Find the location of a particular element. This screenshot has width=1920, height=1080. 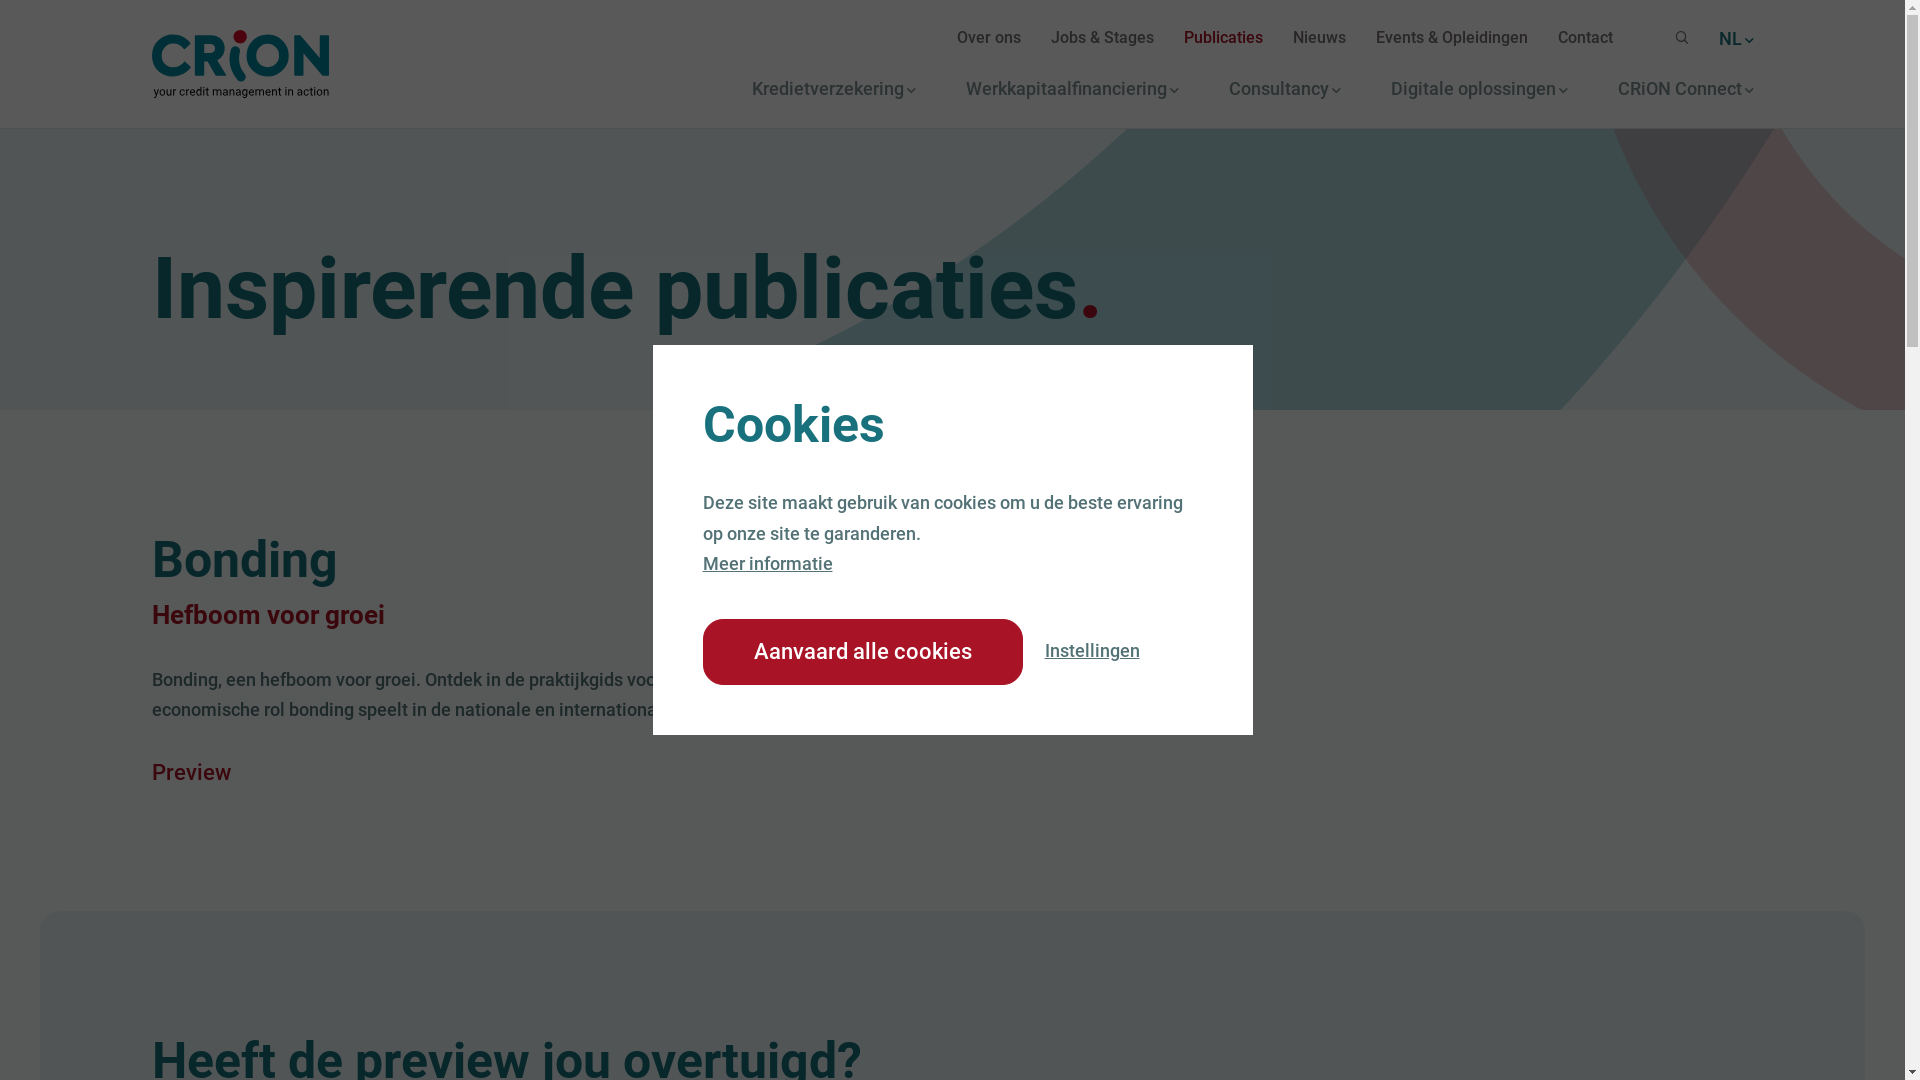

Over ons is located at coordinates (988, 38).